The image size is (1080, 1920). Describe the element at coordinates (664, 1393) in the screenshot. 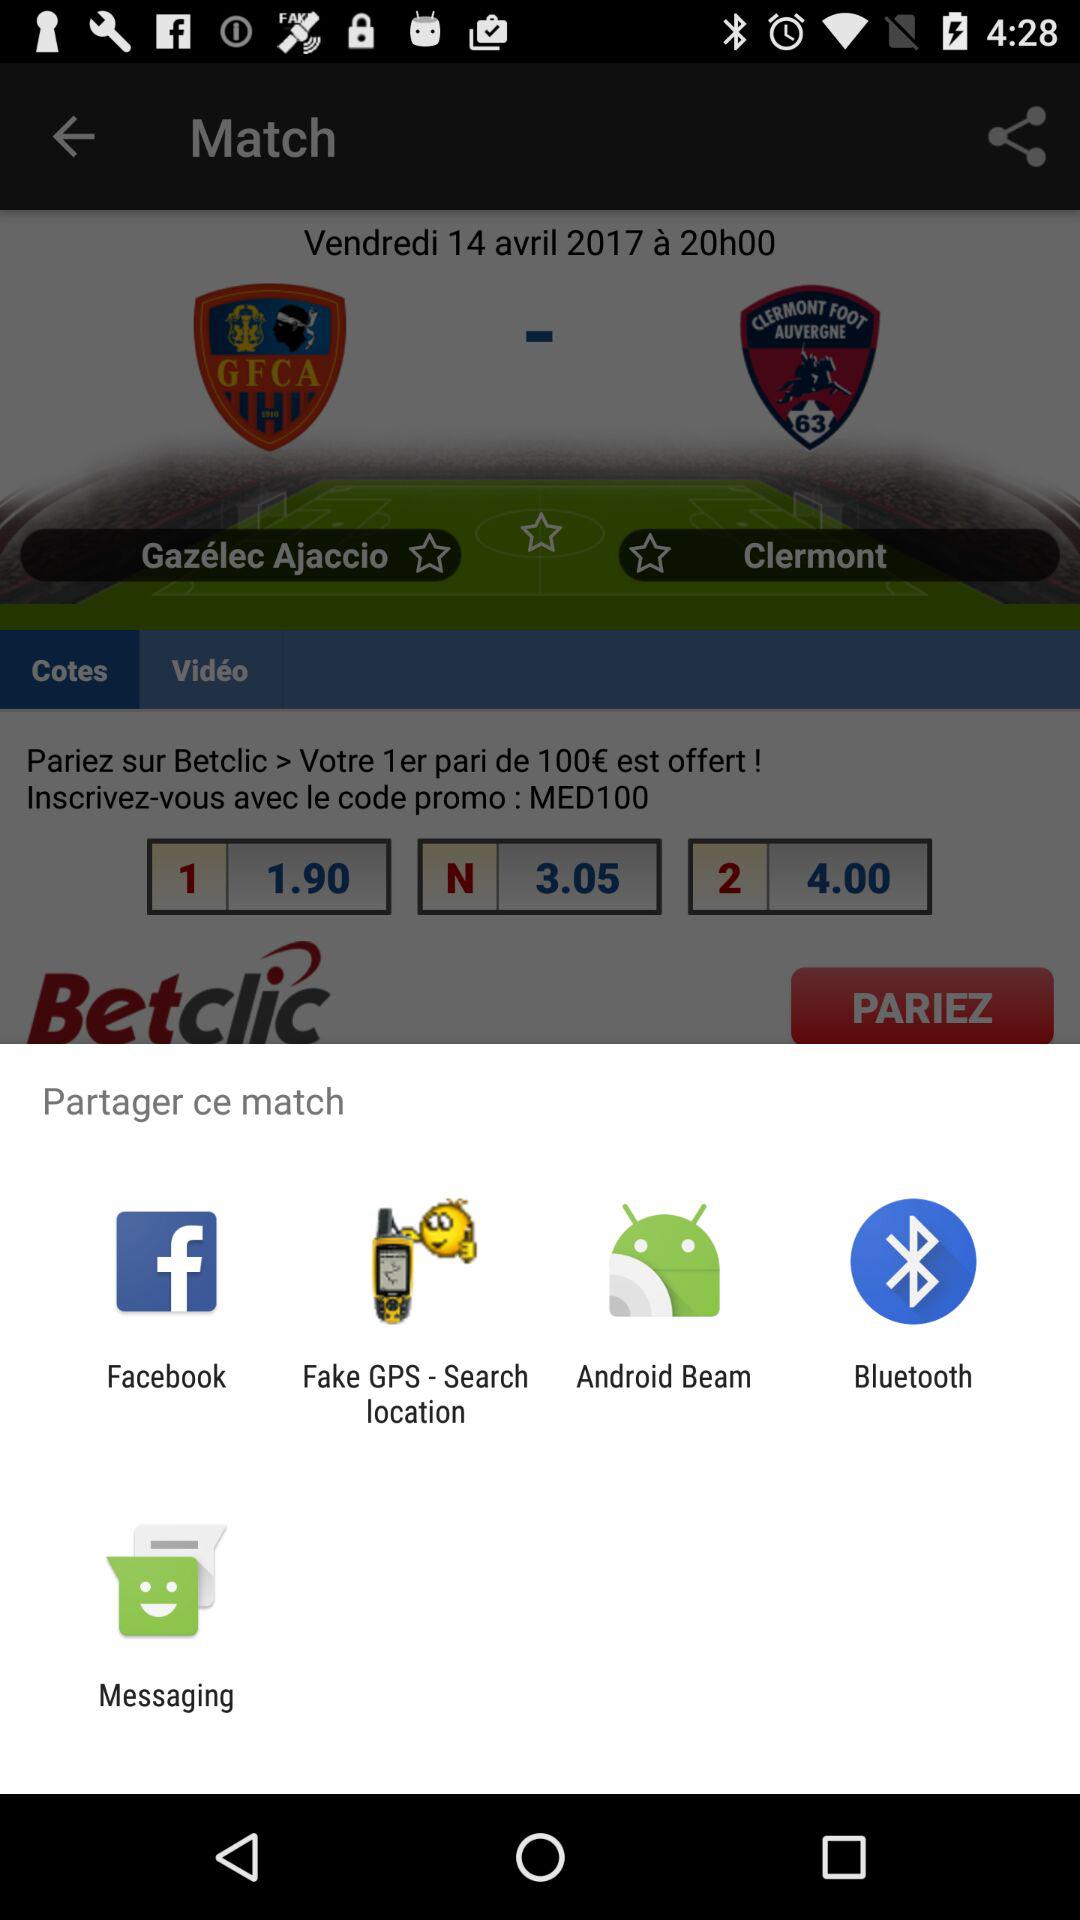

I see `tap app to the right of the fake gps search` at that location.